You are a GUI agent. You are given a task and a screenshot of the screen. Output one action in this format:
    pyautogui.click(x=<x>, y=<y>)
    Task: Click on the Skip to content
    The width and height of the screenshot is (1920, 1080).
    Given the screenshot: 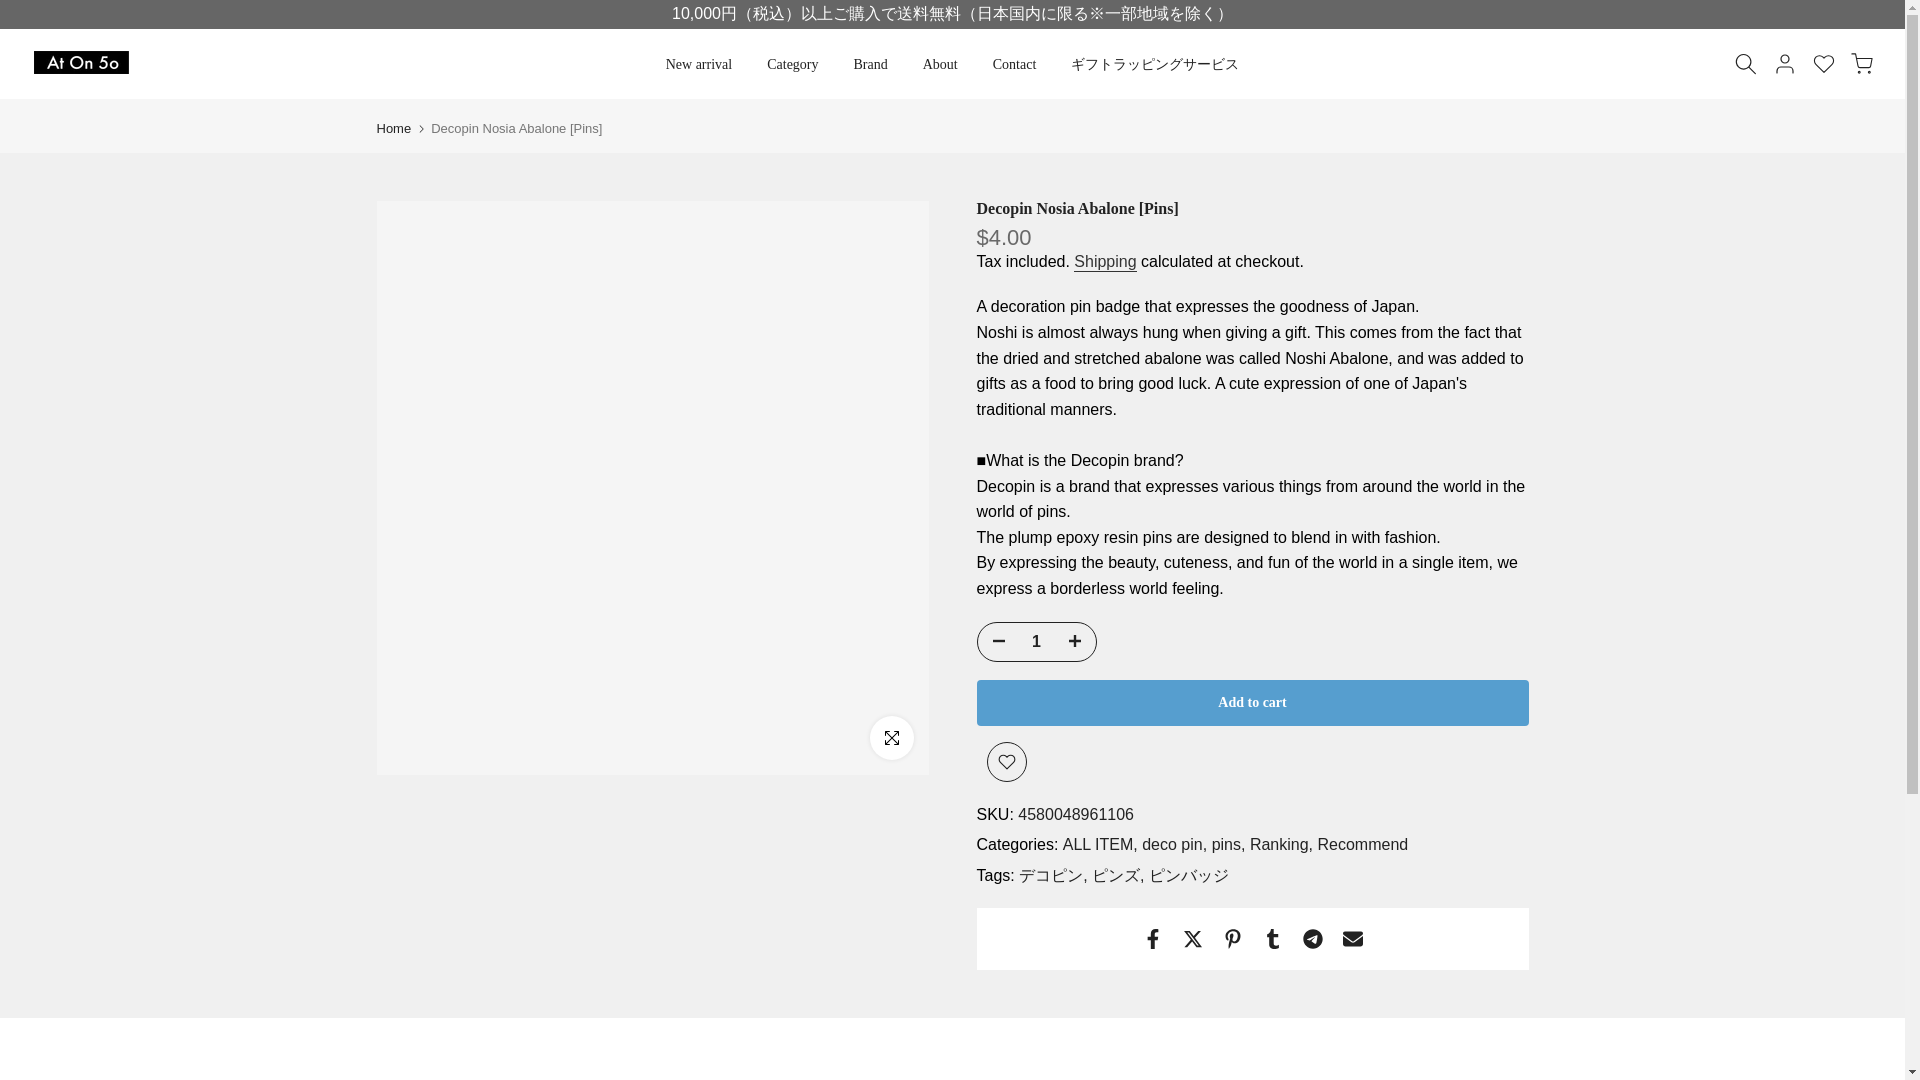 What is the action you would take?
    pyautogui.click(x=14, y=10)
    